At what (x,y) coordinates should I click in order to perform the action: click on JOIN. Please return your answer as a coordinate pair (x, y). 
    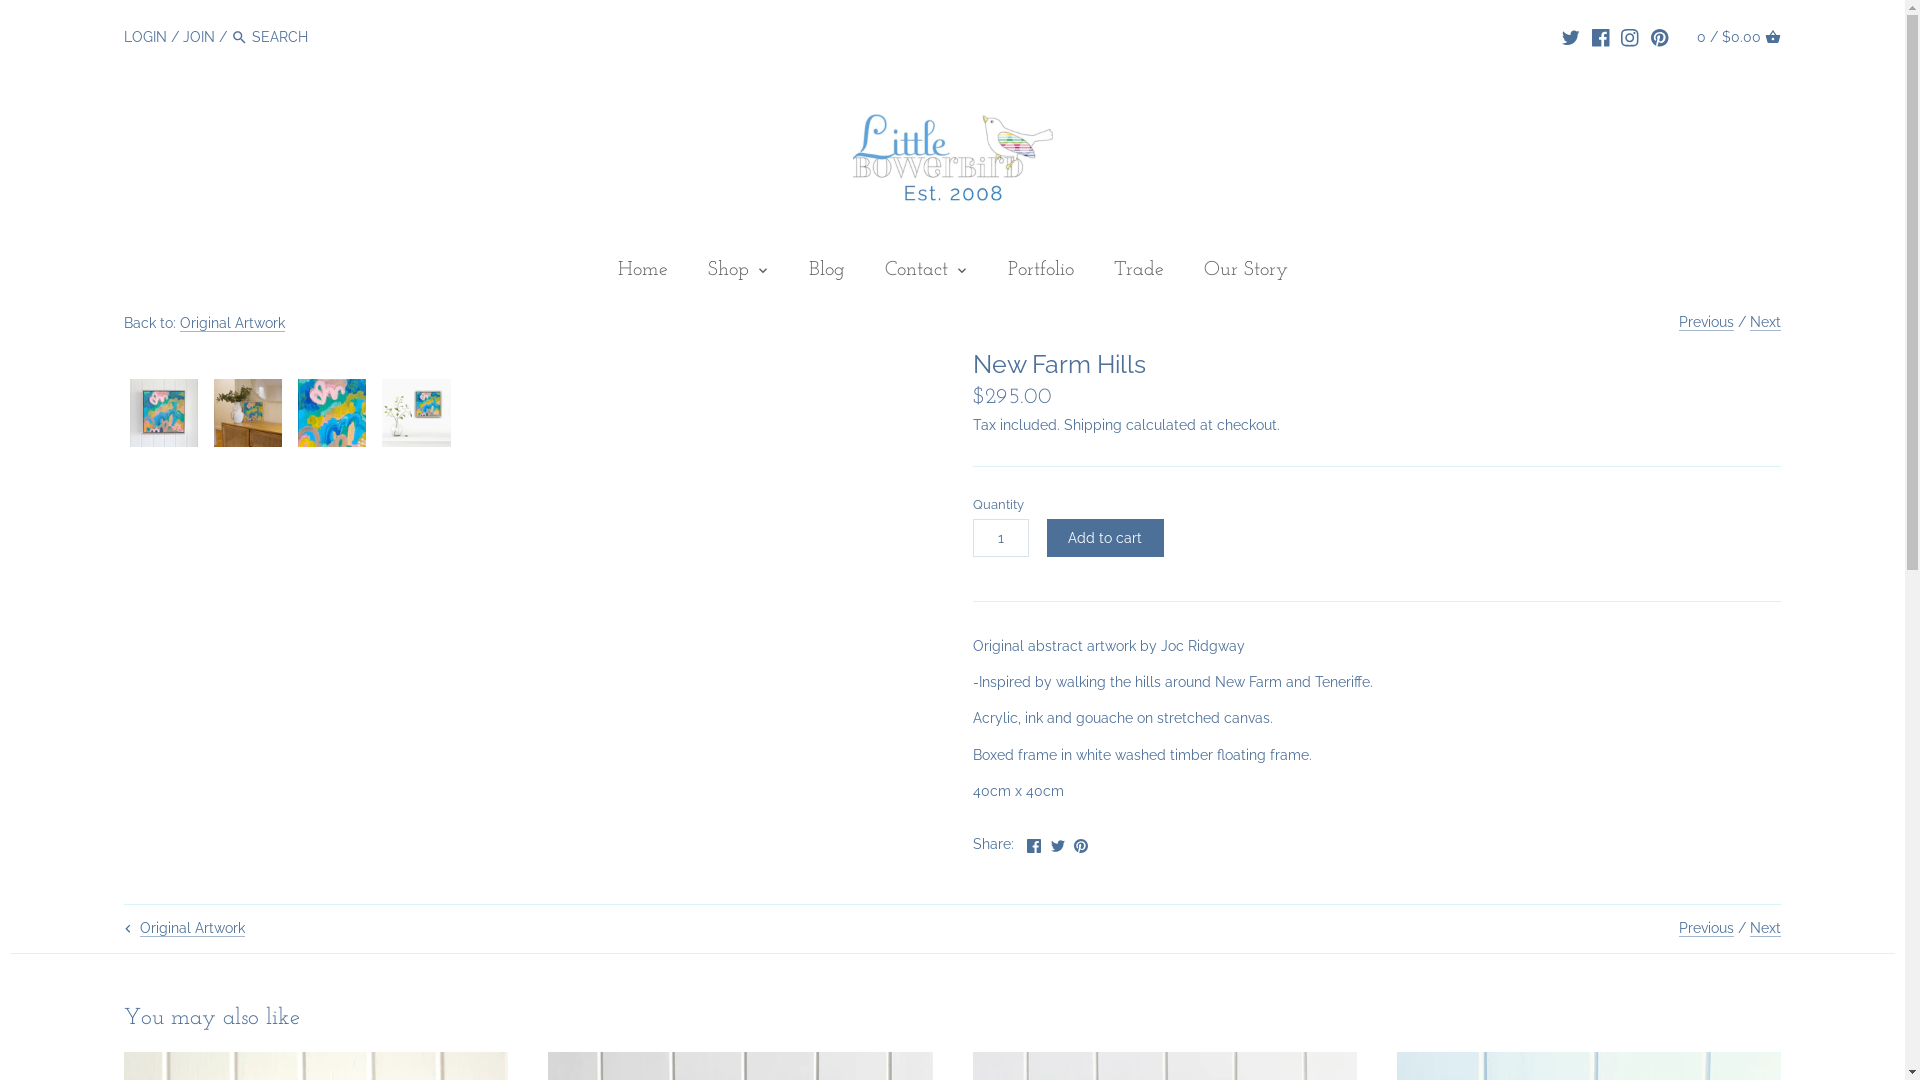
    Looking at the image, I should click on (199, 37).